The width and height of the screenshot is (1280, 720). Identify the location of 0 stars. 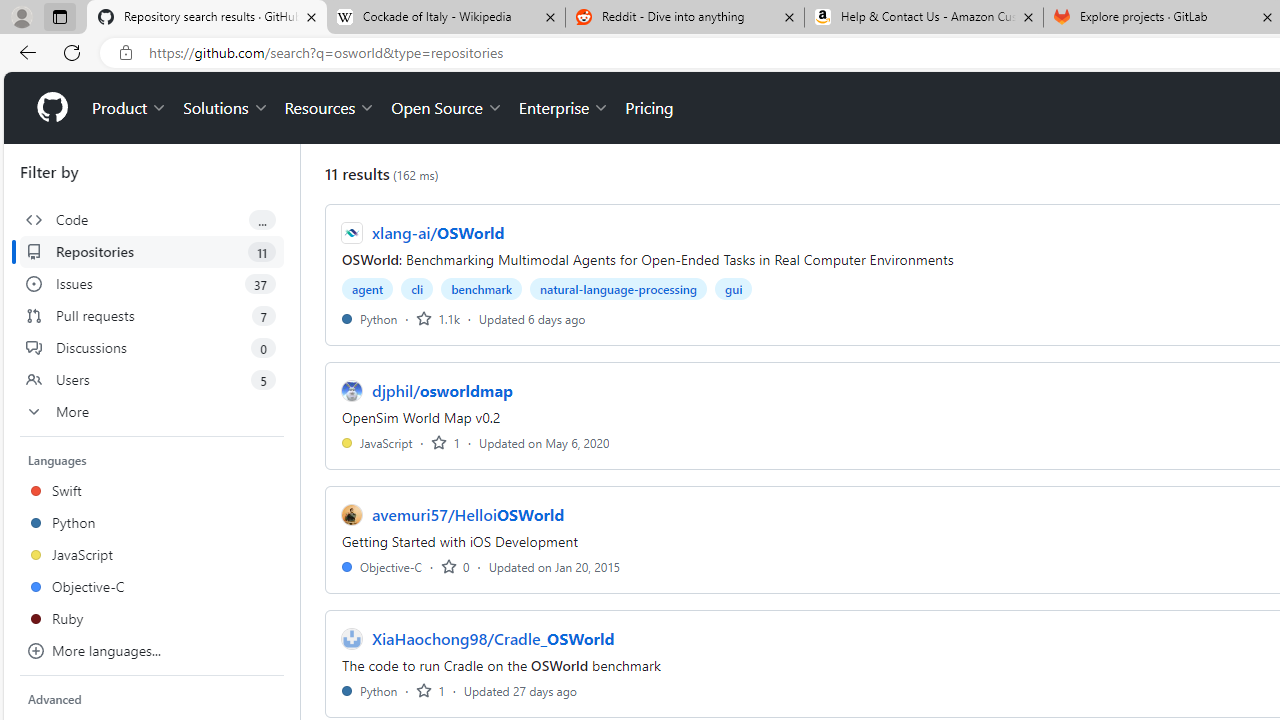
(455, 566).